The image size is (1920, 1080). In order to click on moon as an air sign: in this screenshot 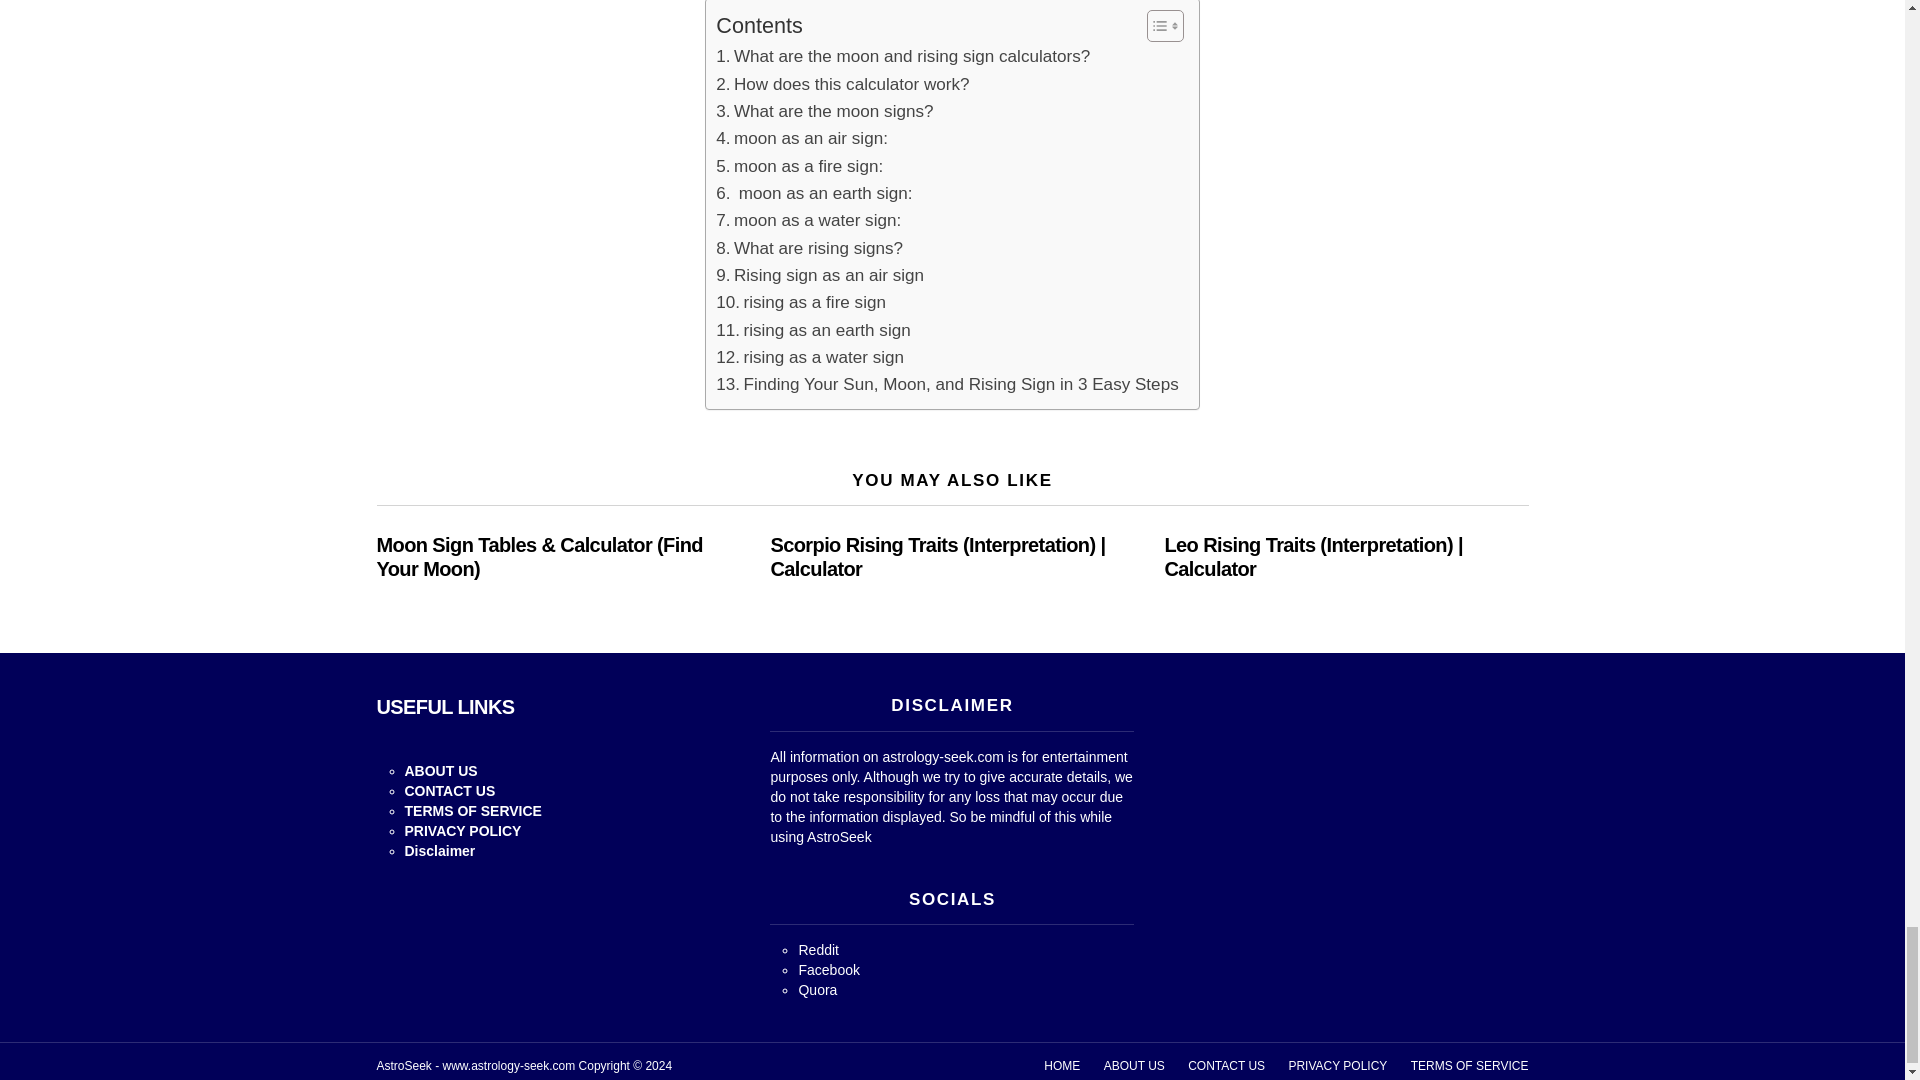, I will do `click(802, 138)`.